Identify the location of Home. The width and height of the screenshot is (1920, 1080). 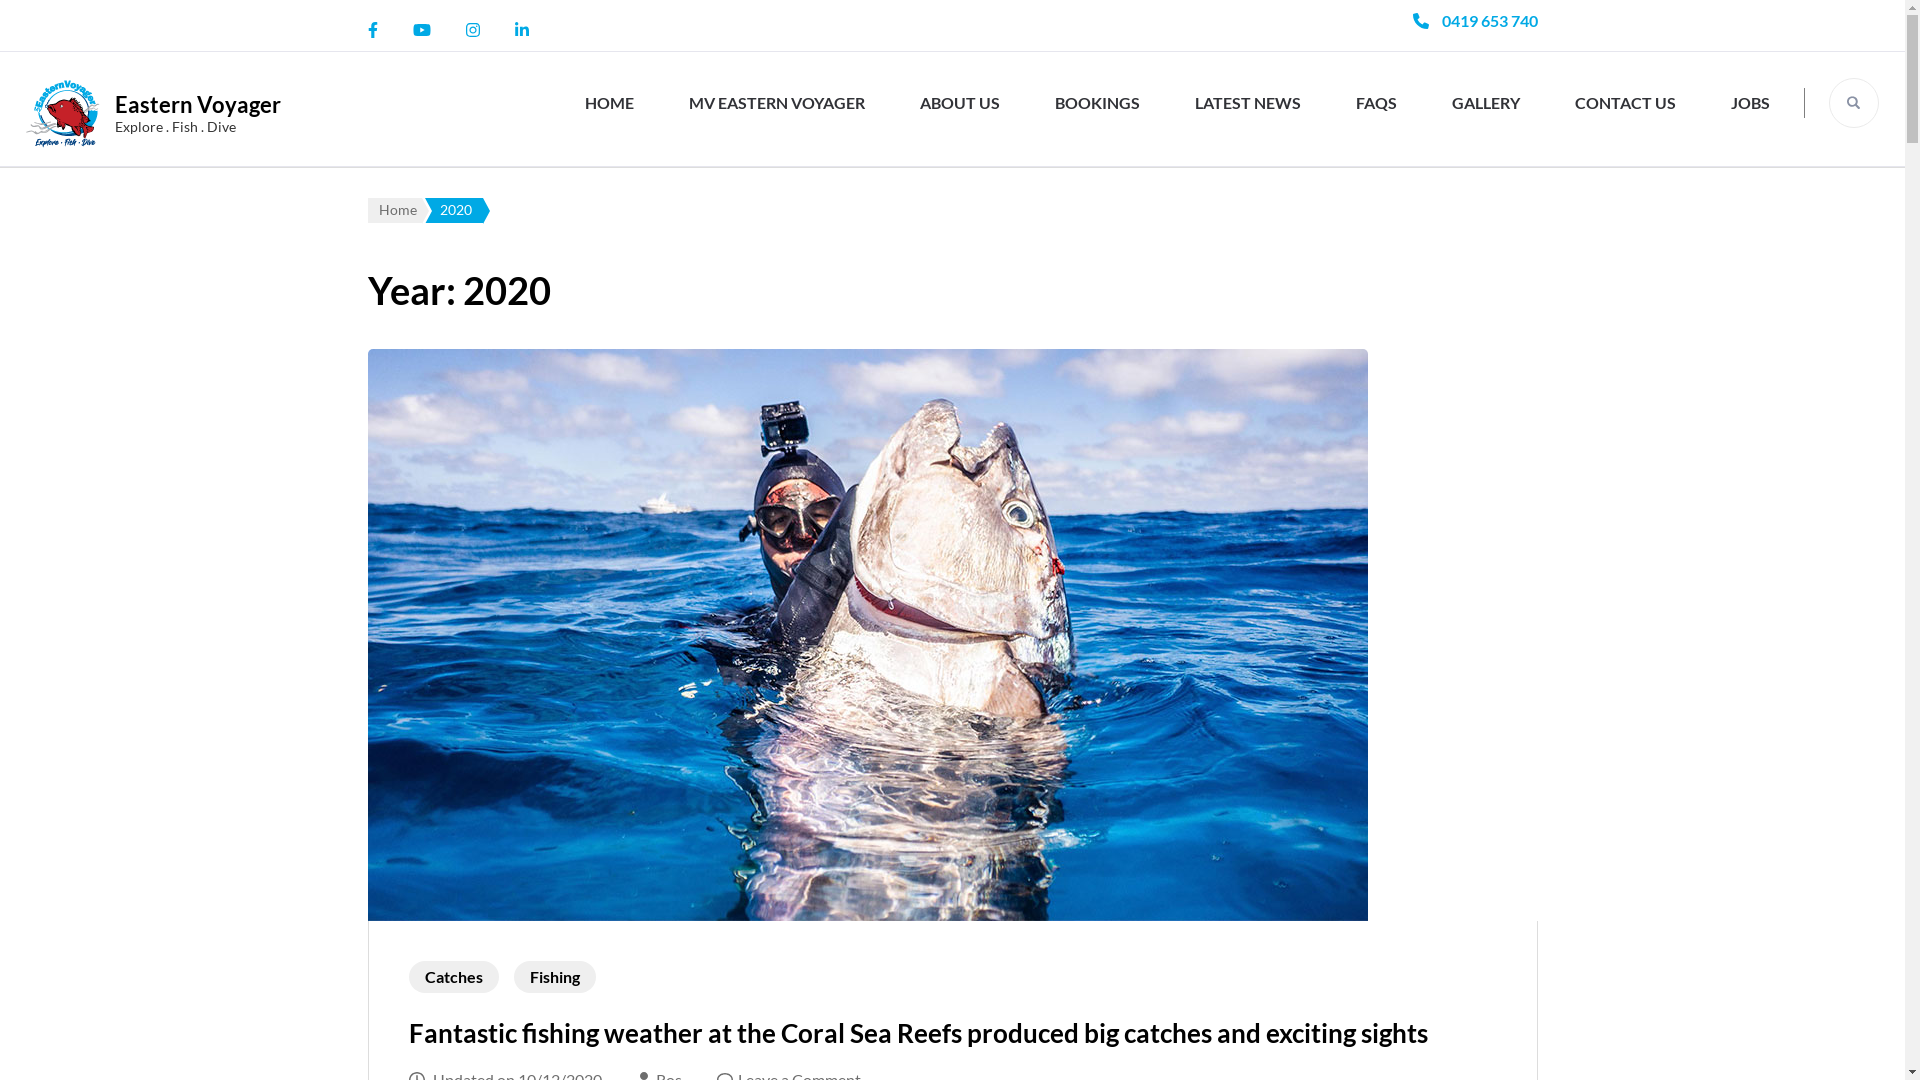
(395, 210).